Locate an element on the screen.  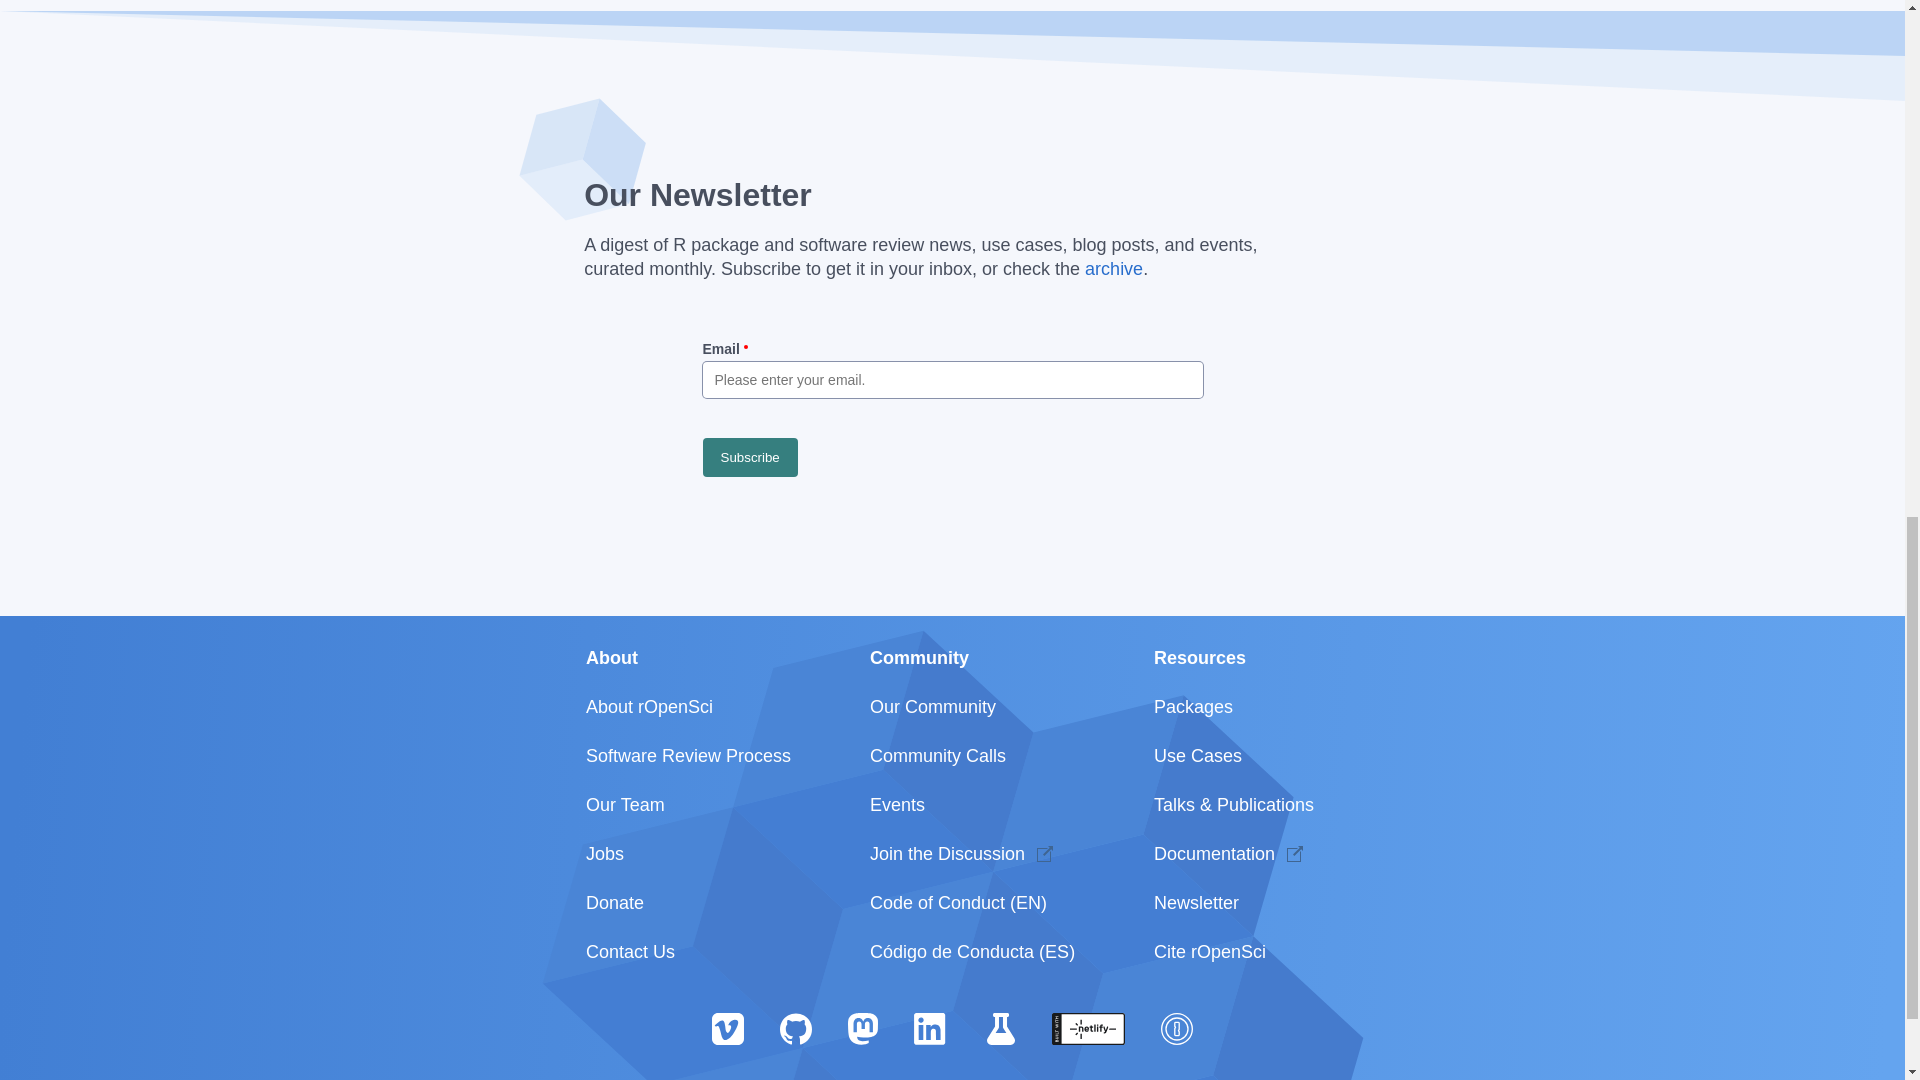
Website deployed via Netlify is located at coordinates (1088, 1027).